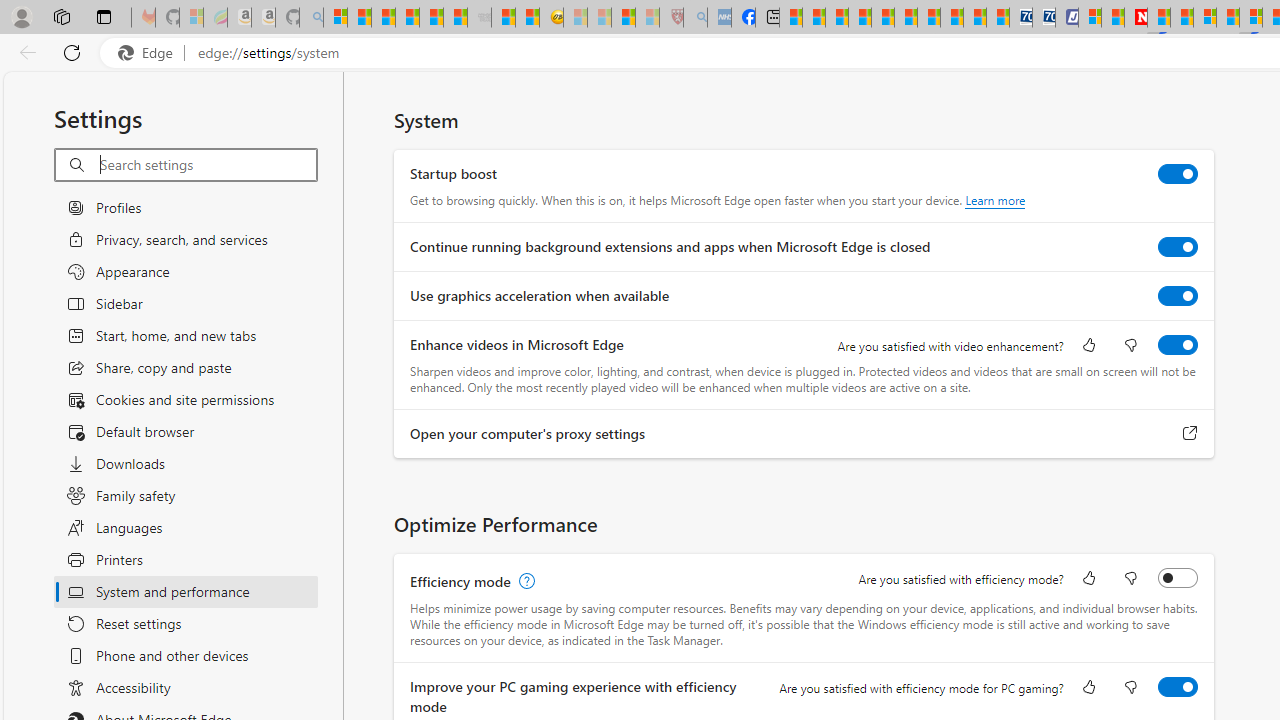 This screenshot has height=720, width=1280. Describe the element at coordinates (1178, 686) in the screenshot. I see `Improve your PC gaming experience with efficiency mode` at that location.